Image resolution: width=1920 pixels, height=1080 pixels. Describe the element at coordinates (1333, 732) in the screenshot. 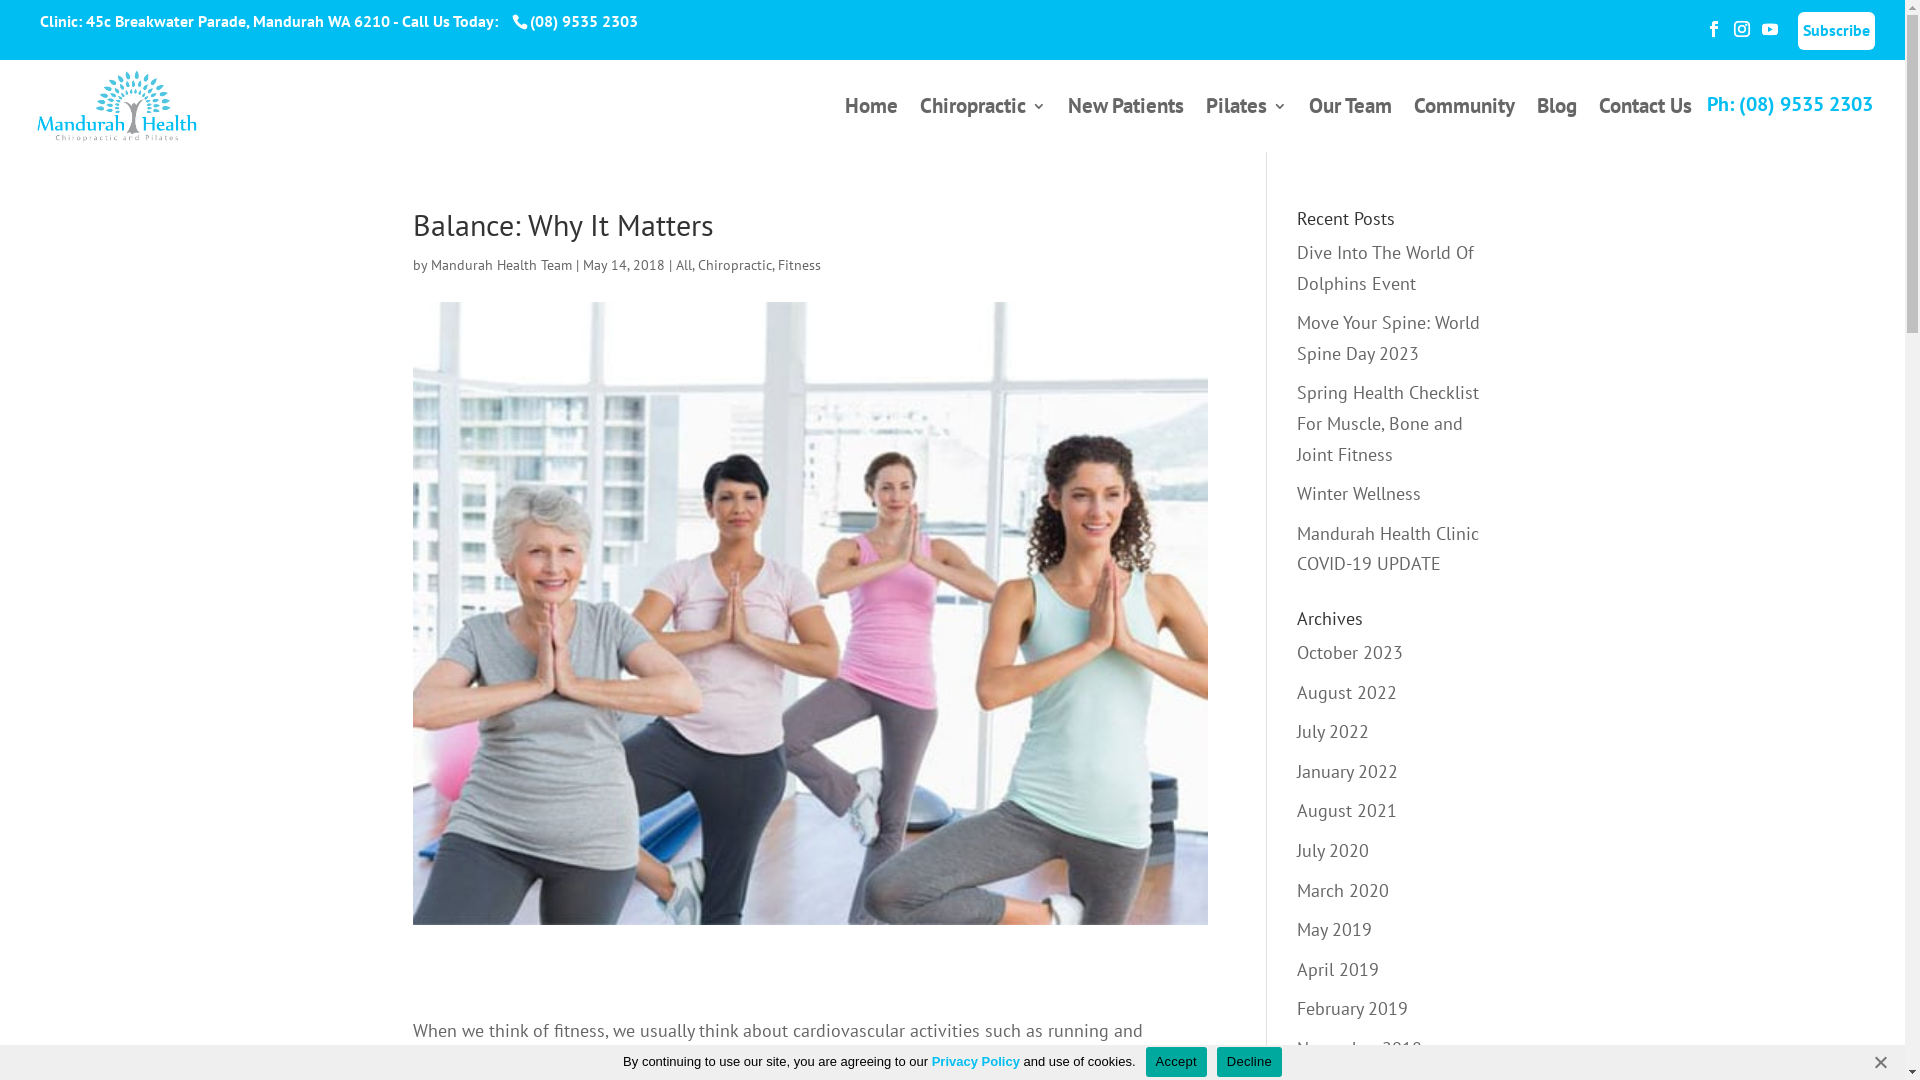

I see `July 2022` at that location.